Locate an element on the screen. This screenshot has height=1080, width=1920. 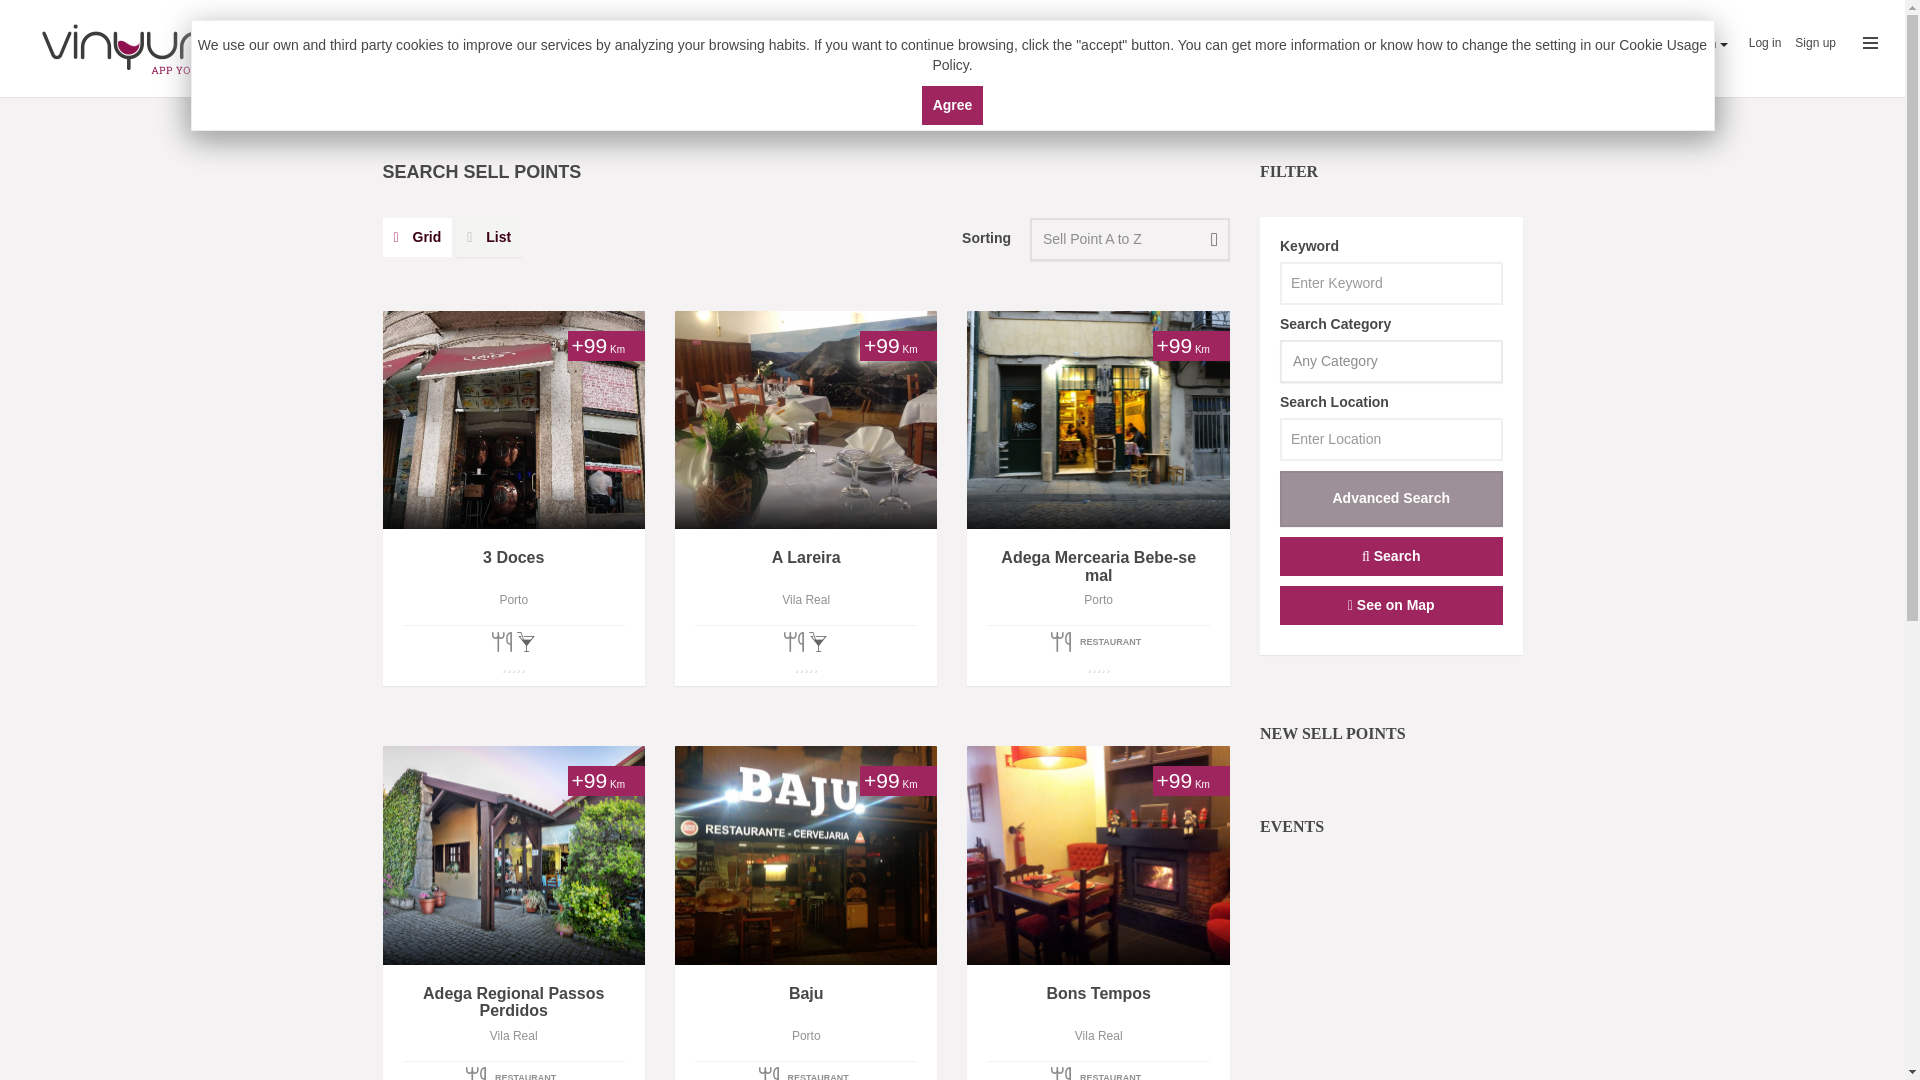
Agree is located at coordinates (952, 106).